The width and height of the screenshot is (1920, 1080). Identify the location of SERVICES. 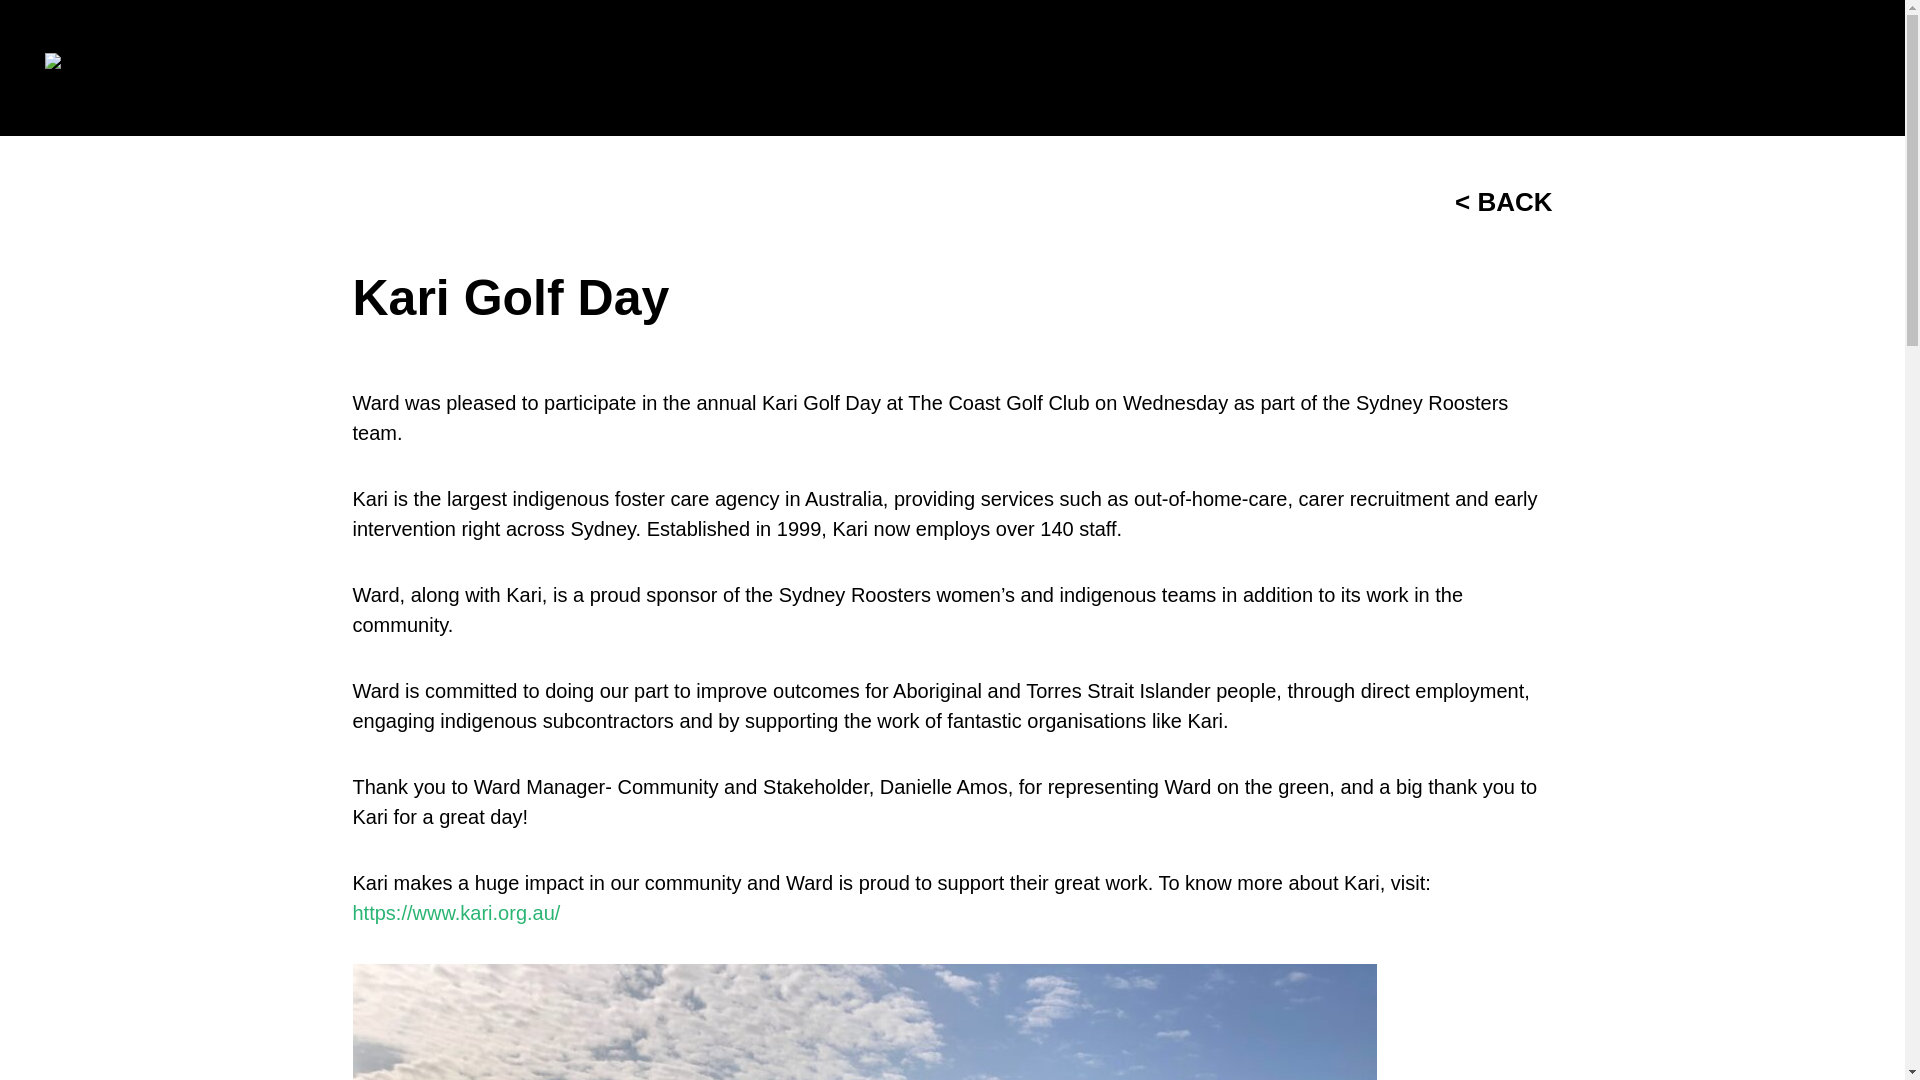
(1150, 68).